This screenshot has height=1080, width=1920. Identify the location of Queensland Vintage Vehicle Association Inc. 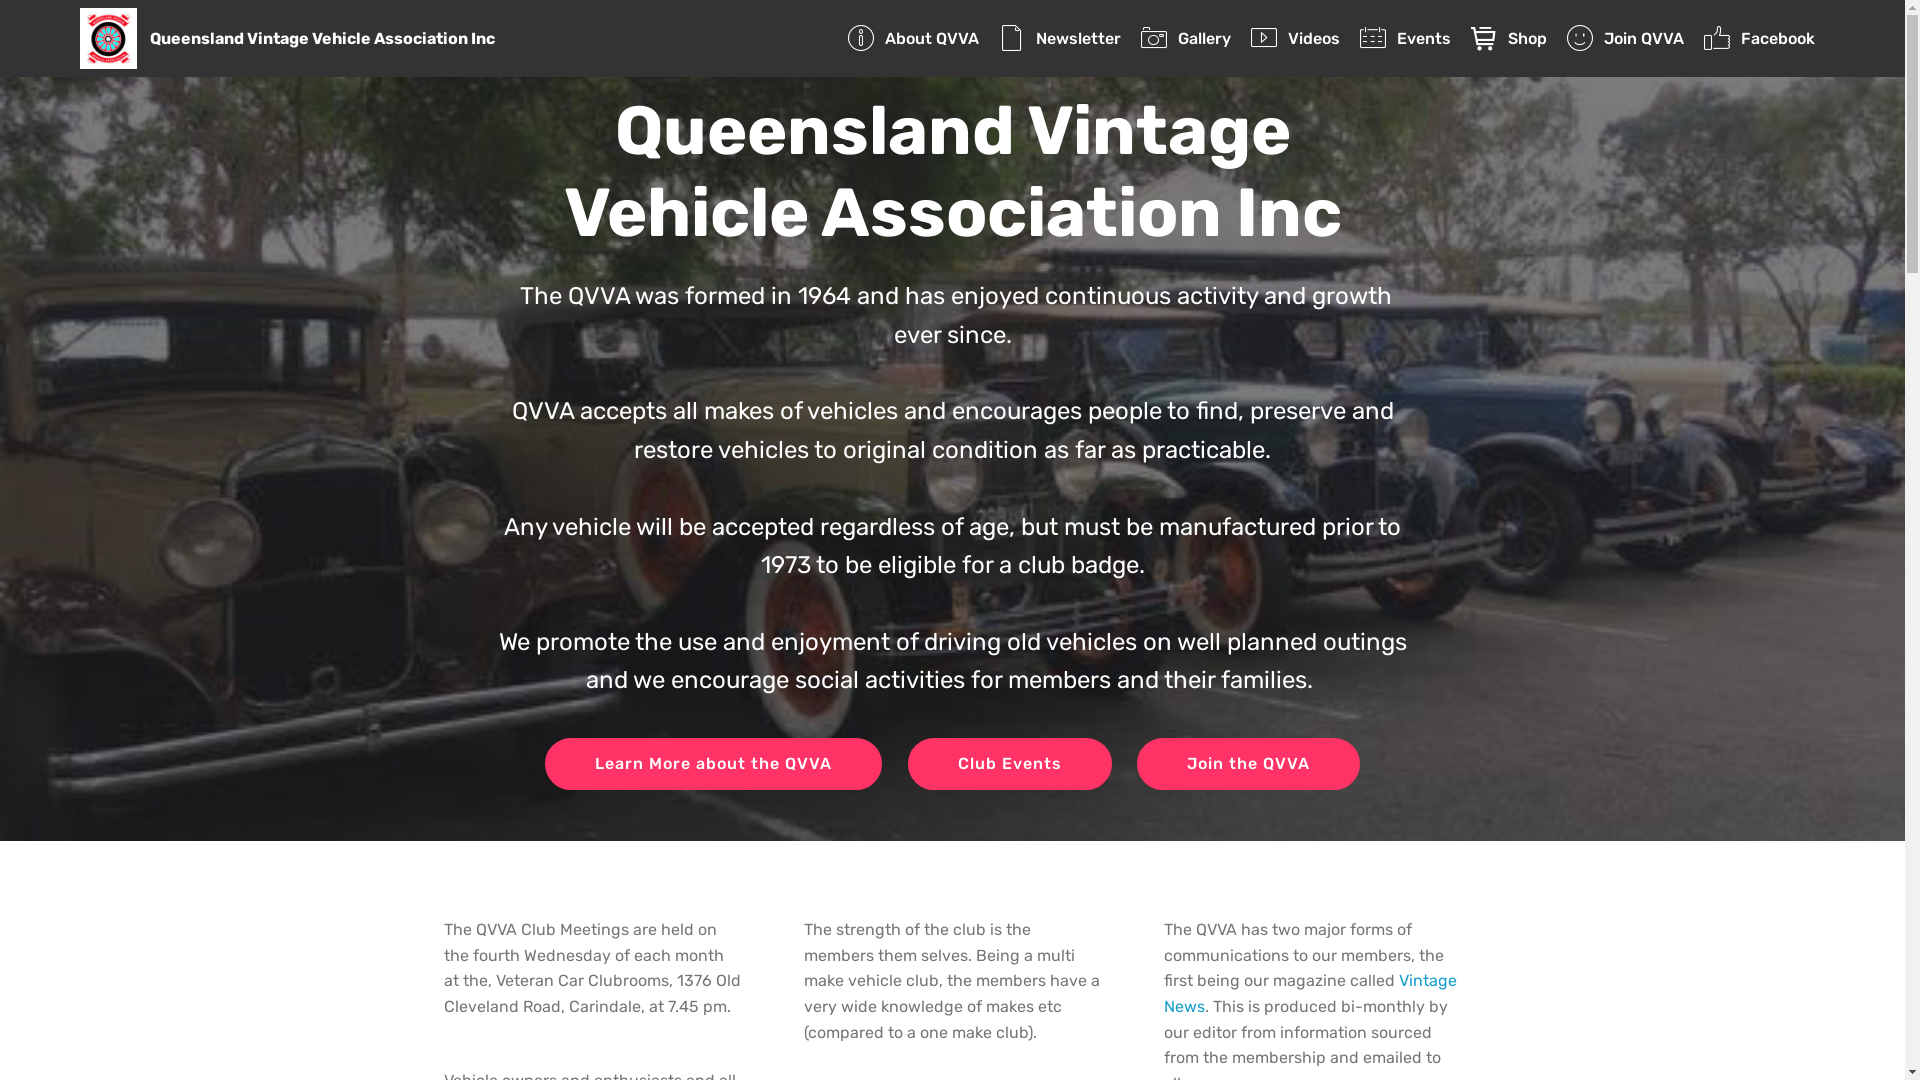
(338, 38).